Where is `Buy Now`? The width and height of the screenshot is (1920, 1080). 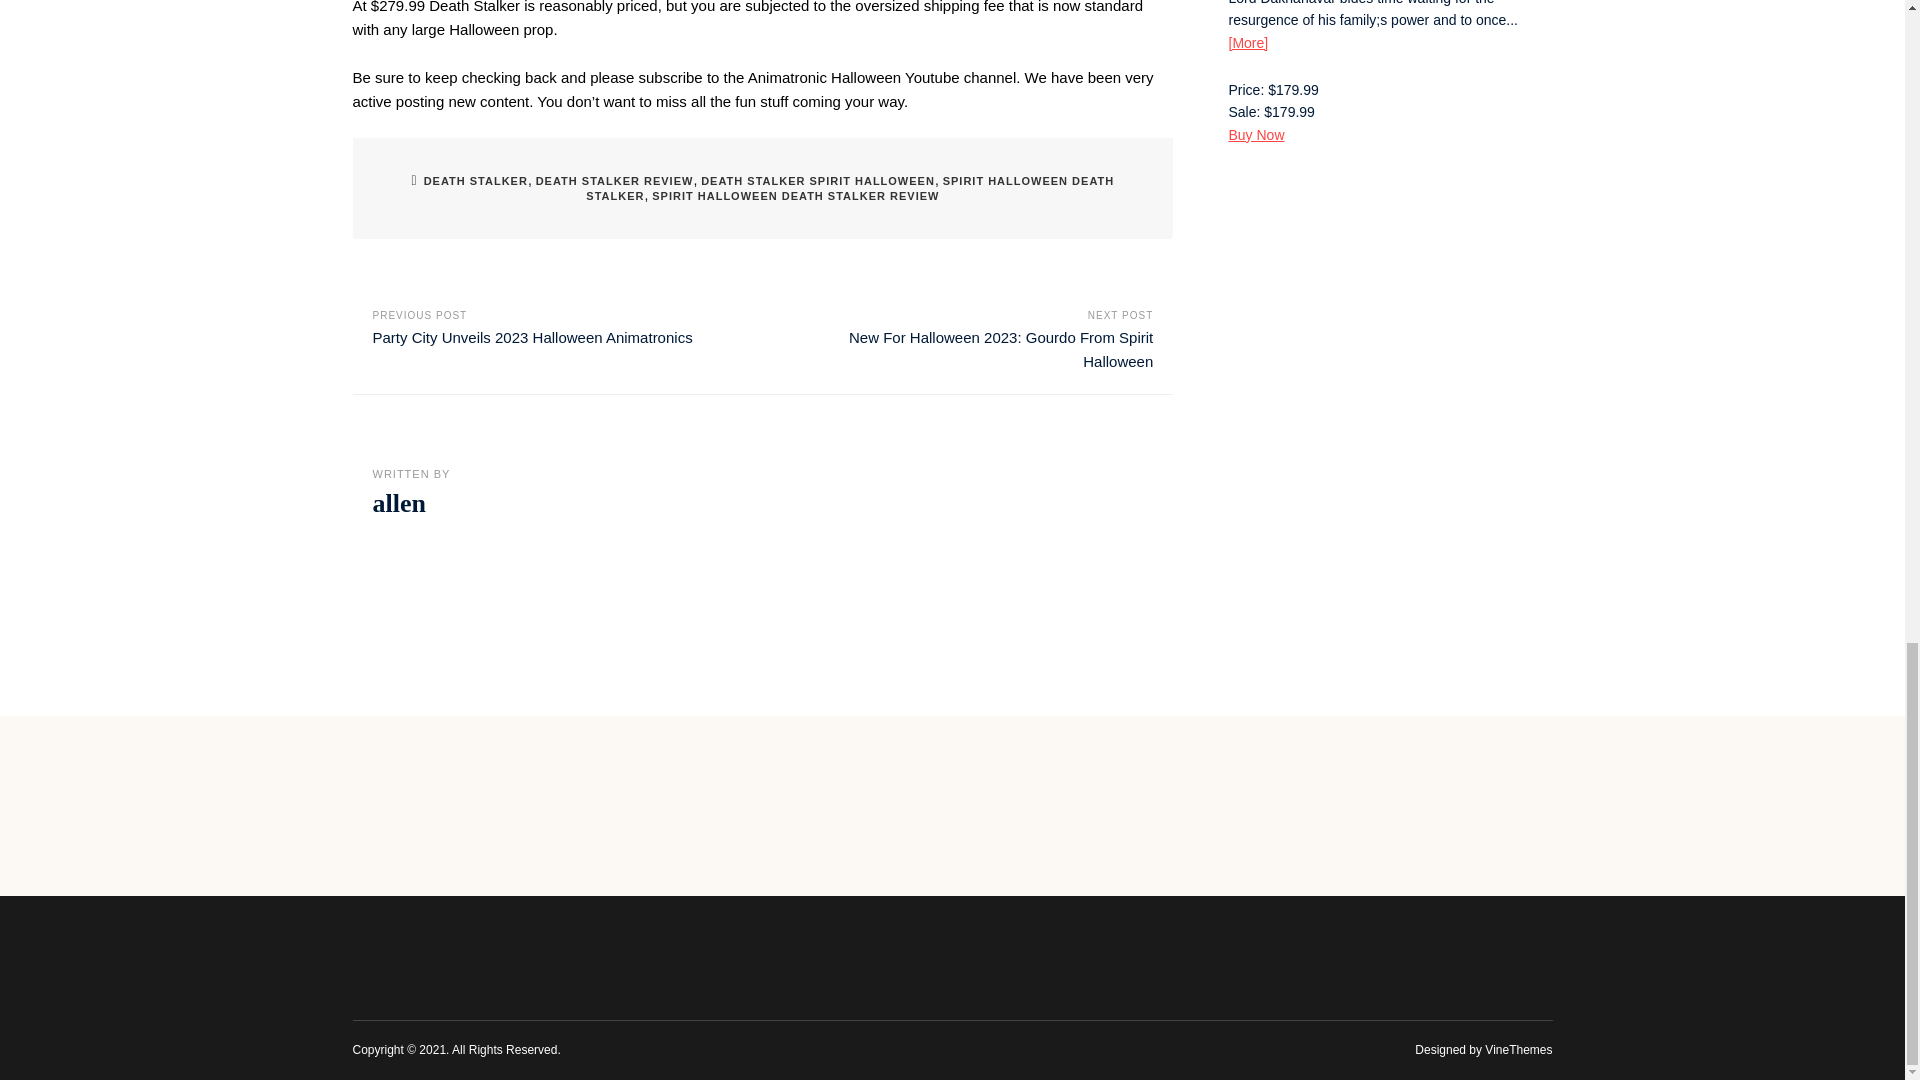 Buy Now is located at coordinates (1256, 134).